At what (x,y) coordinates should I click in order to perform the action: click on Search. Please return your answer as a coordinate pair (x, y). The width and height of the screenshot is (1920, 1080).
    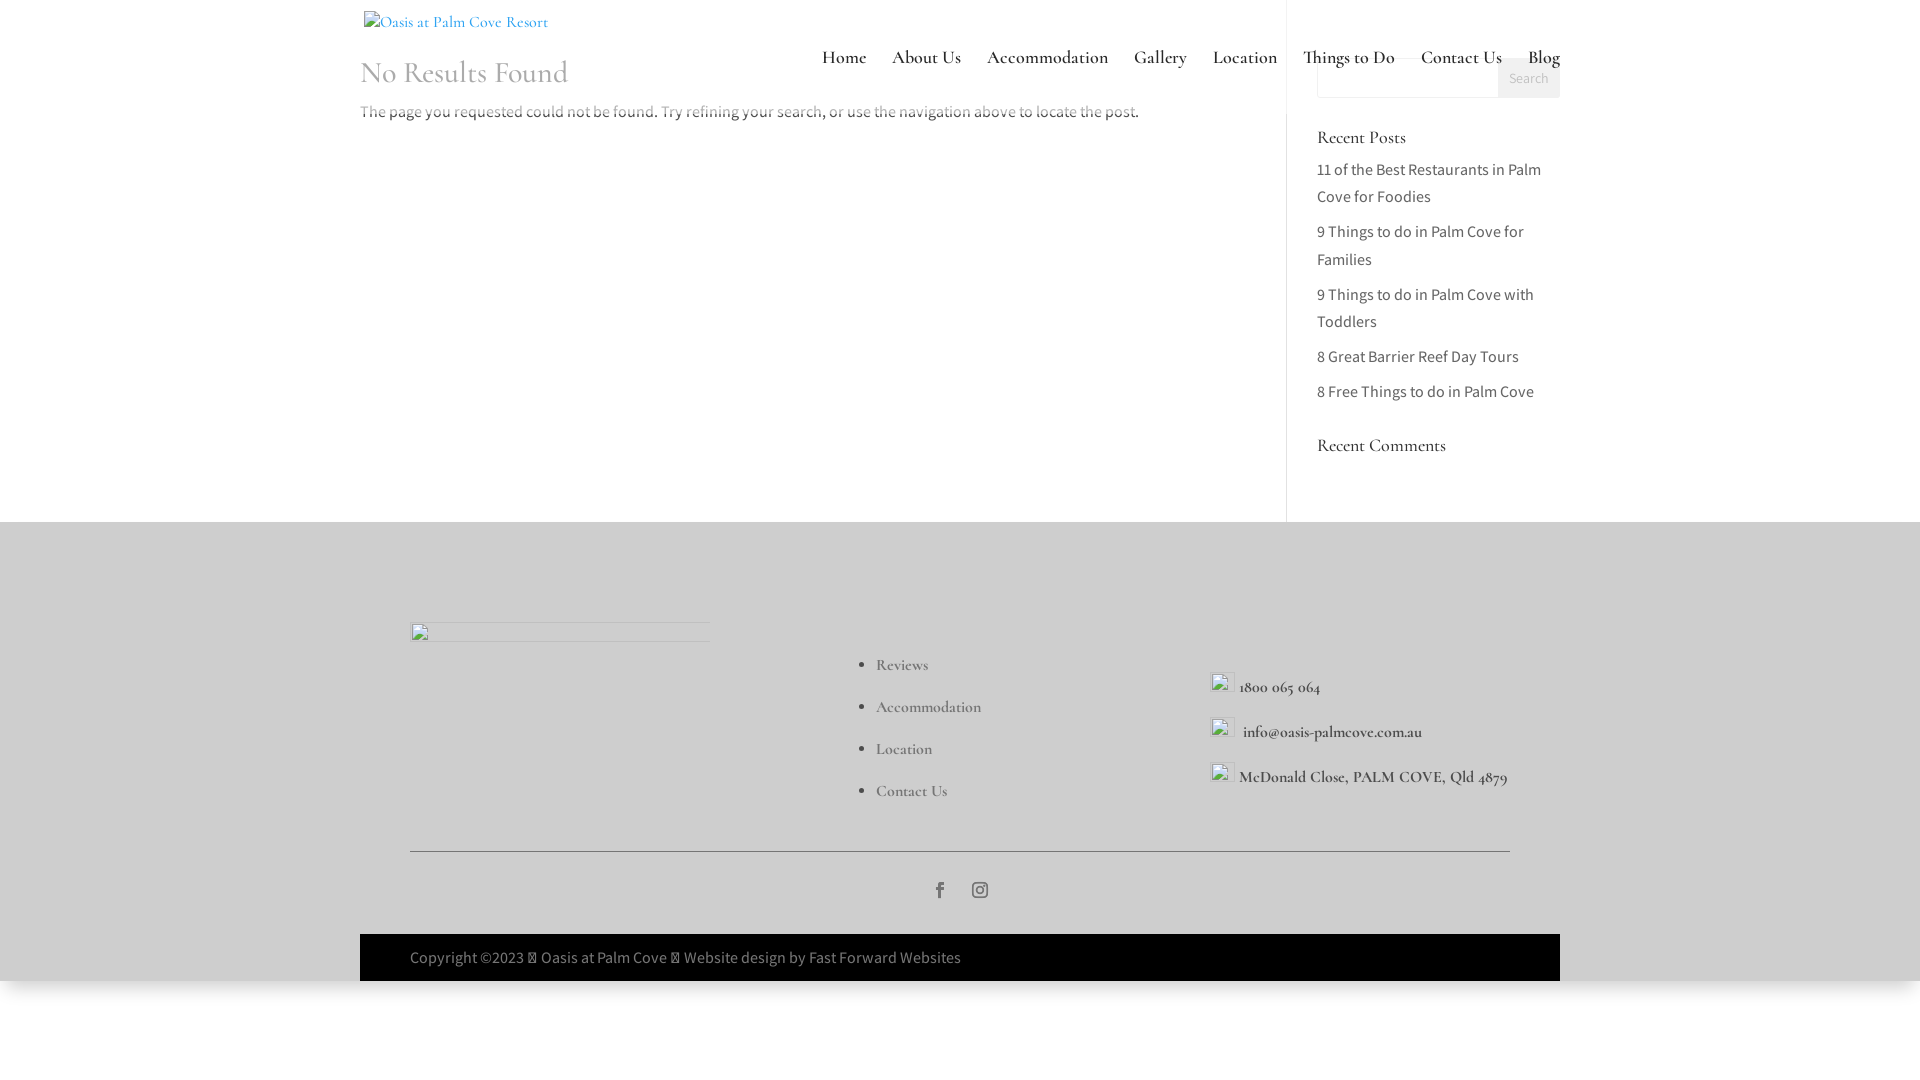
    Looking at the image, I should click on (1529, 78).